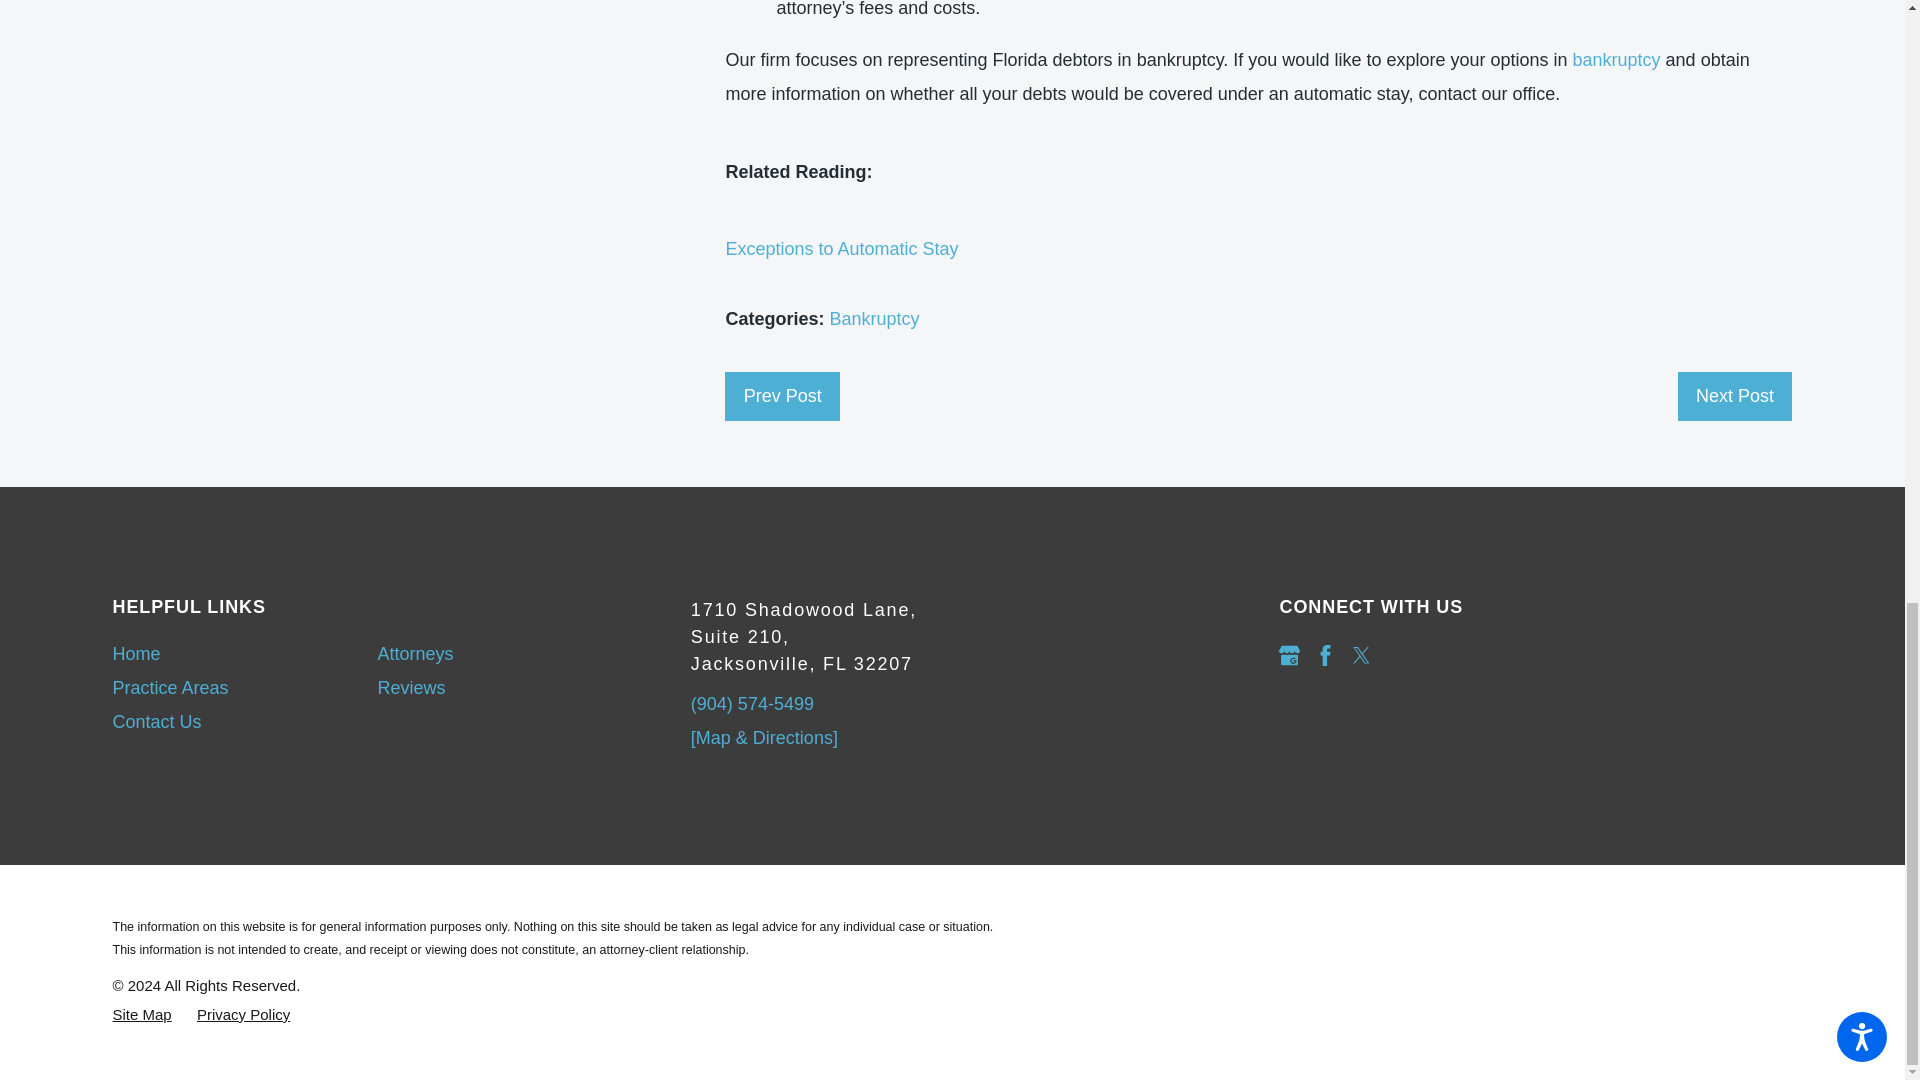 This screenshot has height=1080, width=1920. What do you see at coordinates (1362, 655) in the screenshot?
I see `Twitter` at bounding box center [1362, 655].